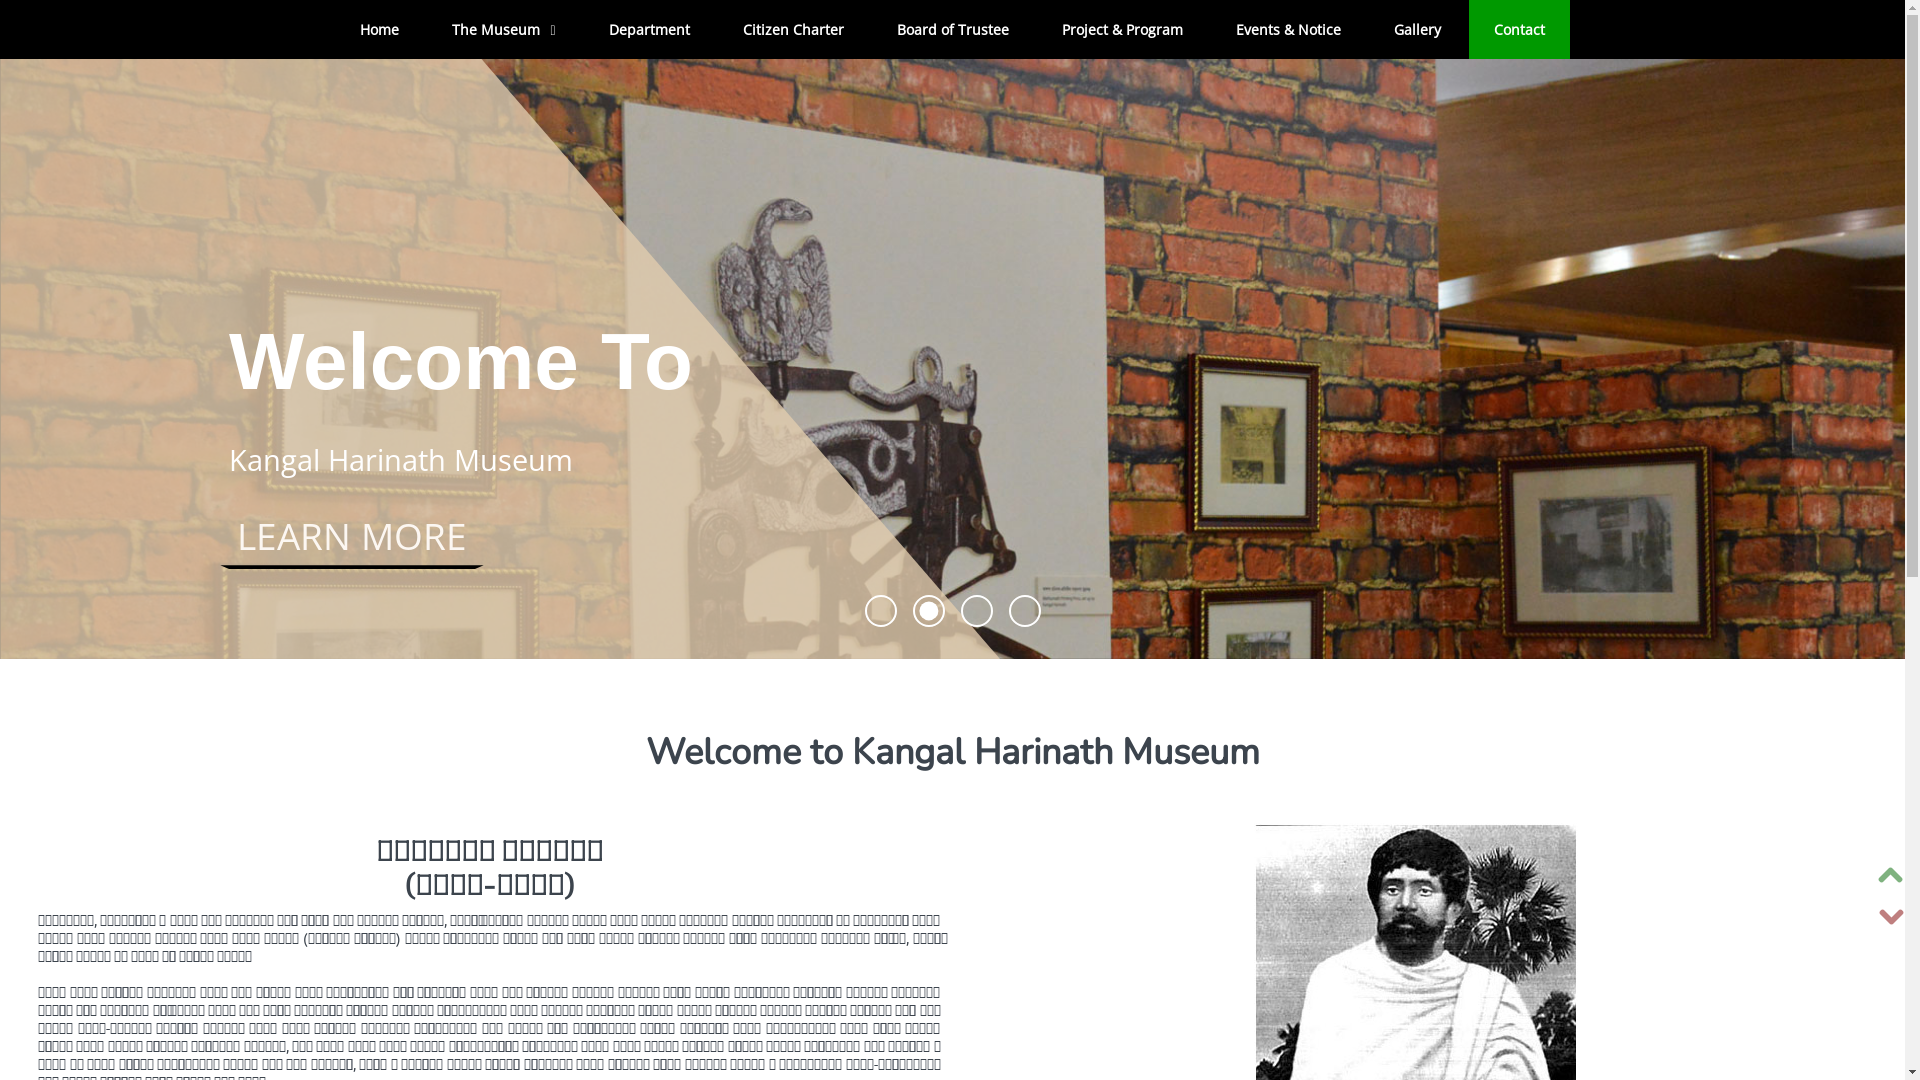 The height and width of the screenshot is (1080, 1920). Describe the element at coordinates (1122, 30) in the screenshot. I see `Project & Program` at that location.